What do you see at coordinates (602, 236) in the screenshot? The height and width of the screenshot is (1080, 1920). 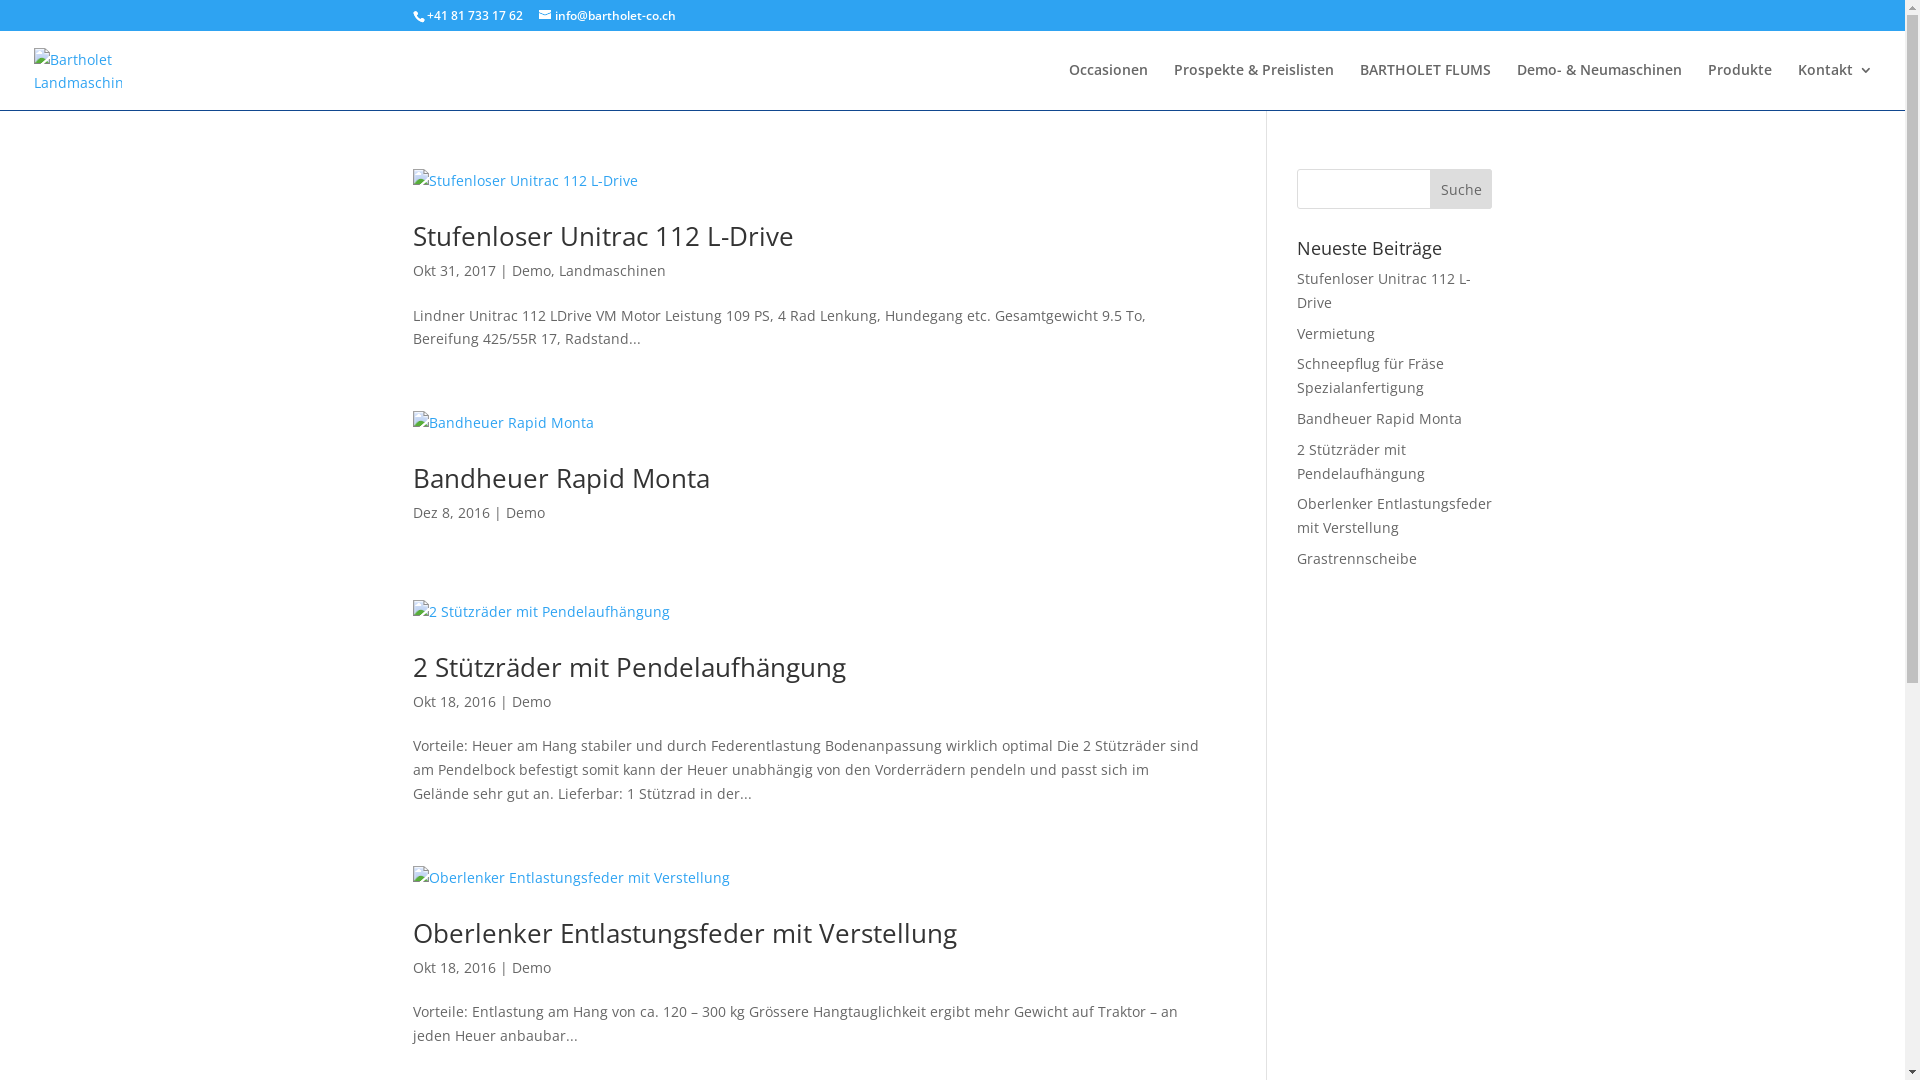 I see `Stufenloser Unitrac 112 L-Drive` at bounding box center [602, 236].